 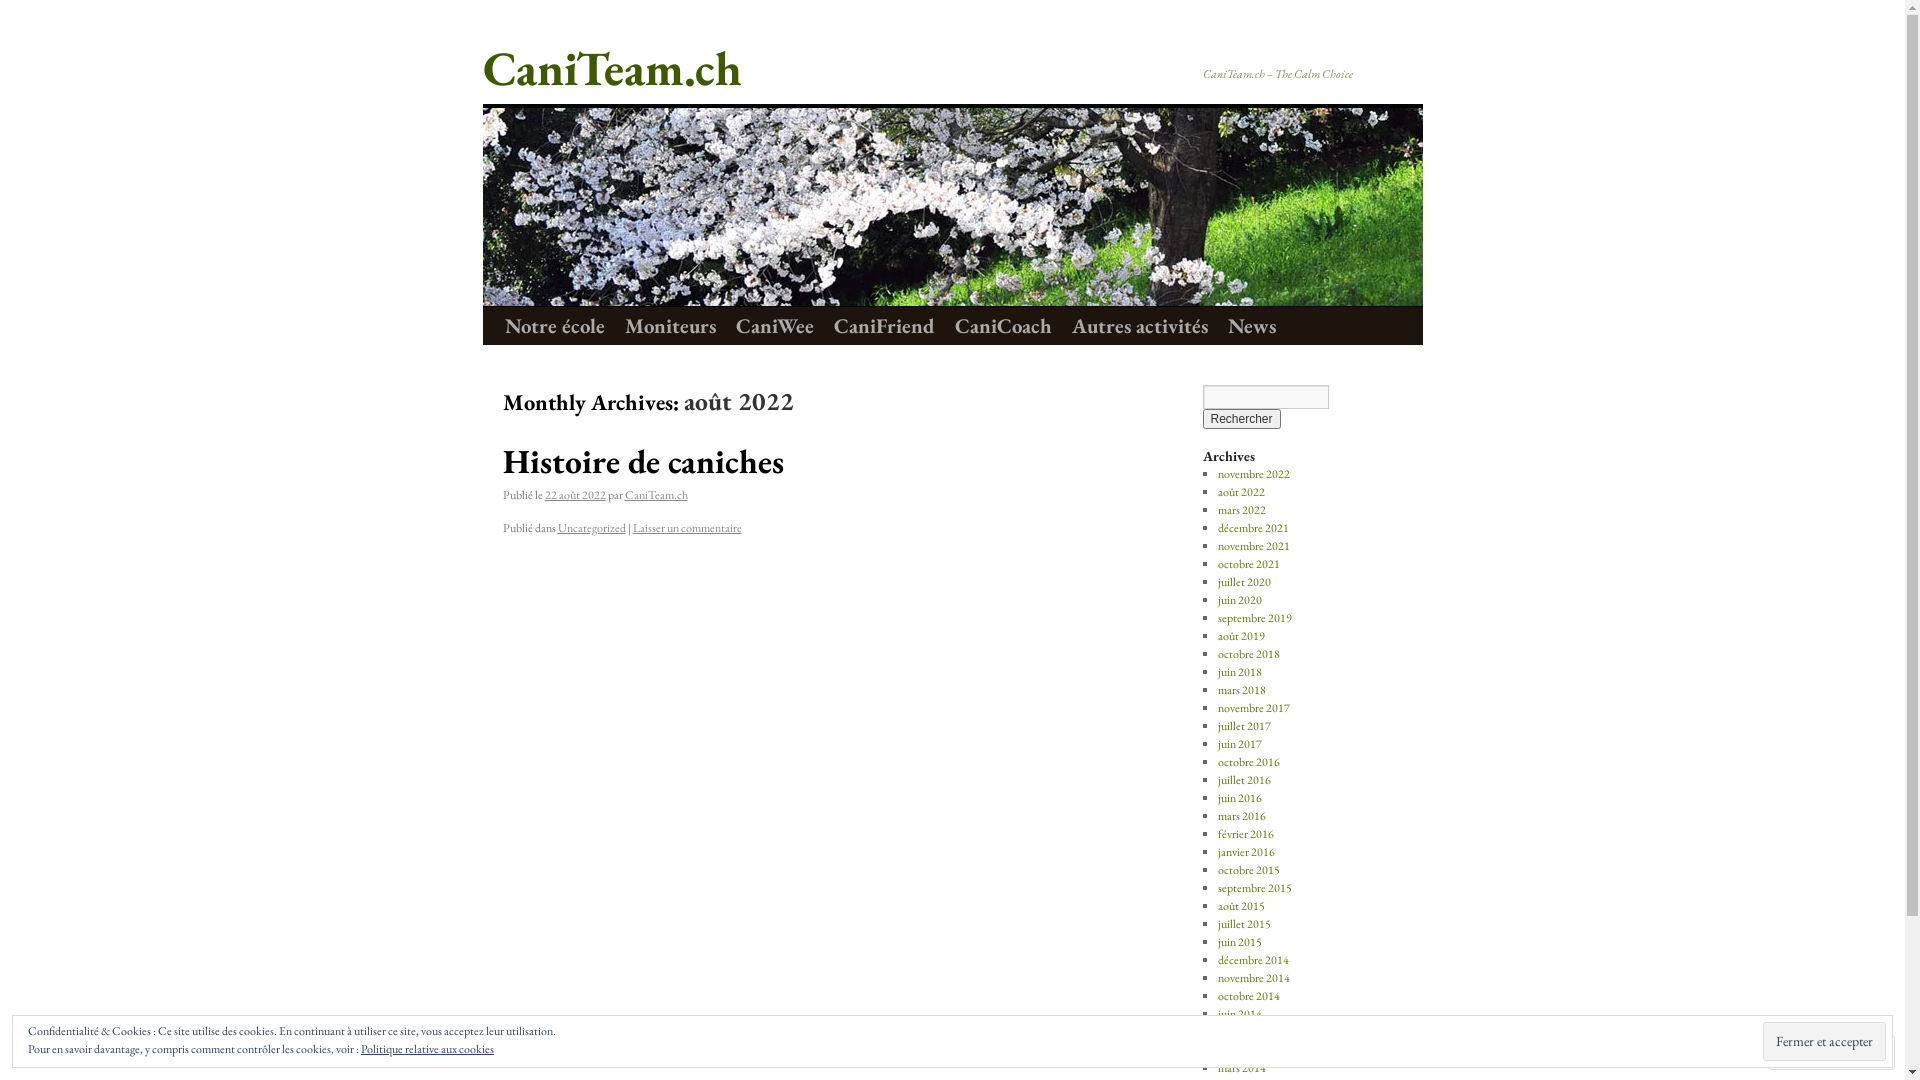 I want to click on Rechercher, so click(x=1241, y=419).